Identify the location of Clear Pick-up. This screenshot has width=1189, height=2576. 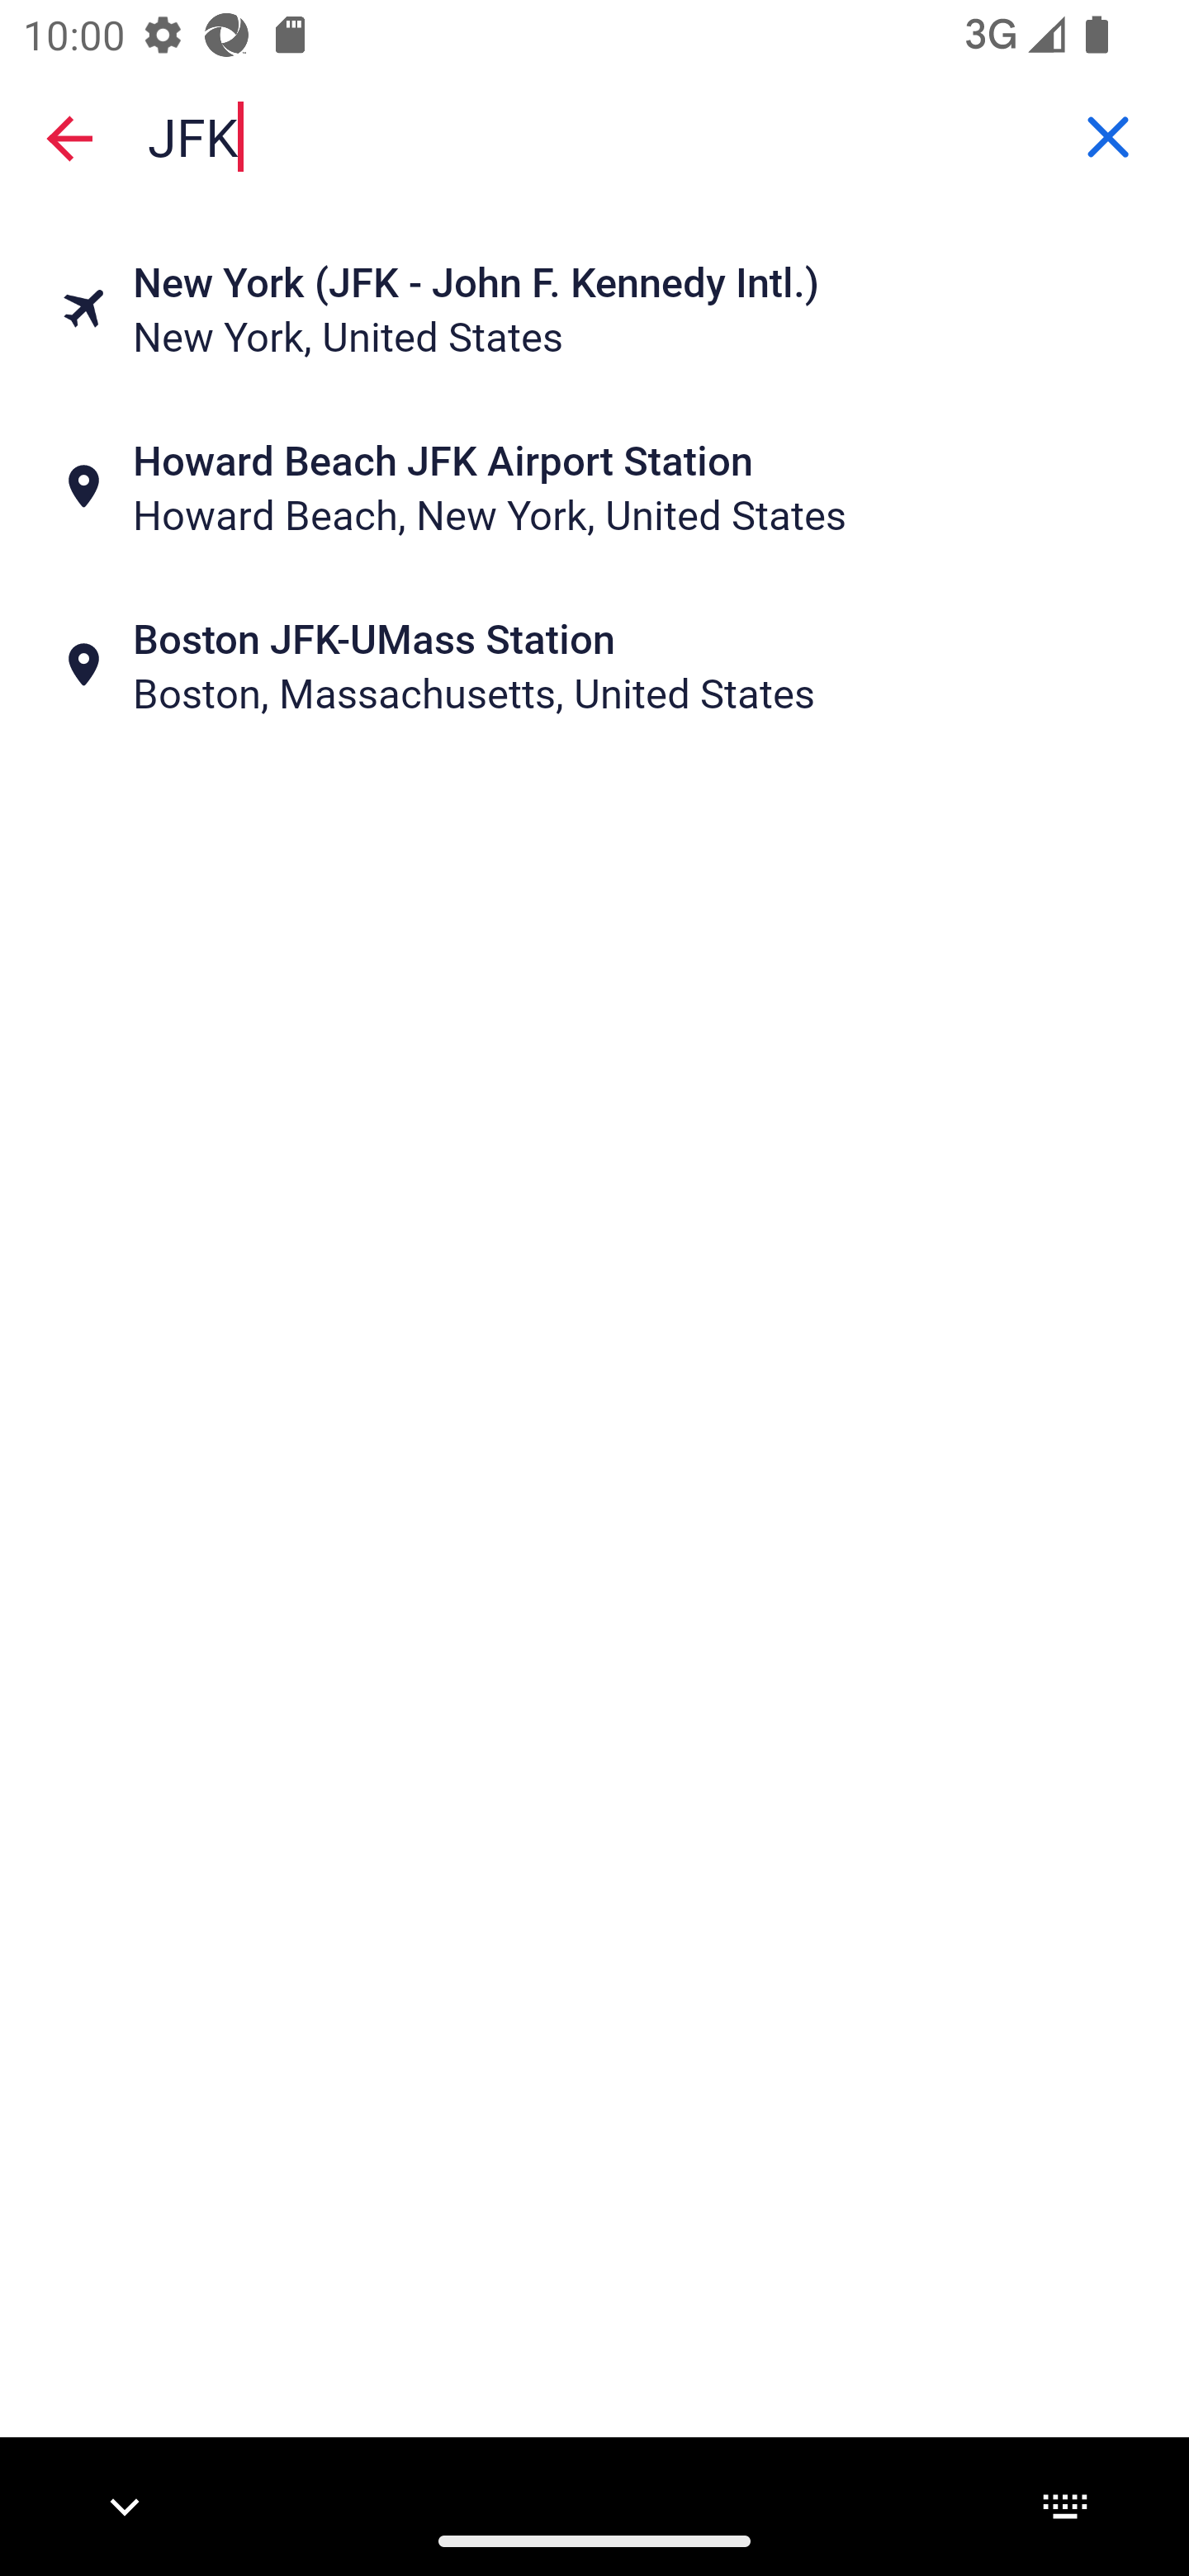
(1108, 136).